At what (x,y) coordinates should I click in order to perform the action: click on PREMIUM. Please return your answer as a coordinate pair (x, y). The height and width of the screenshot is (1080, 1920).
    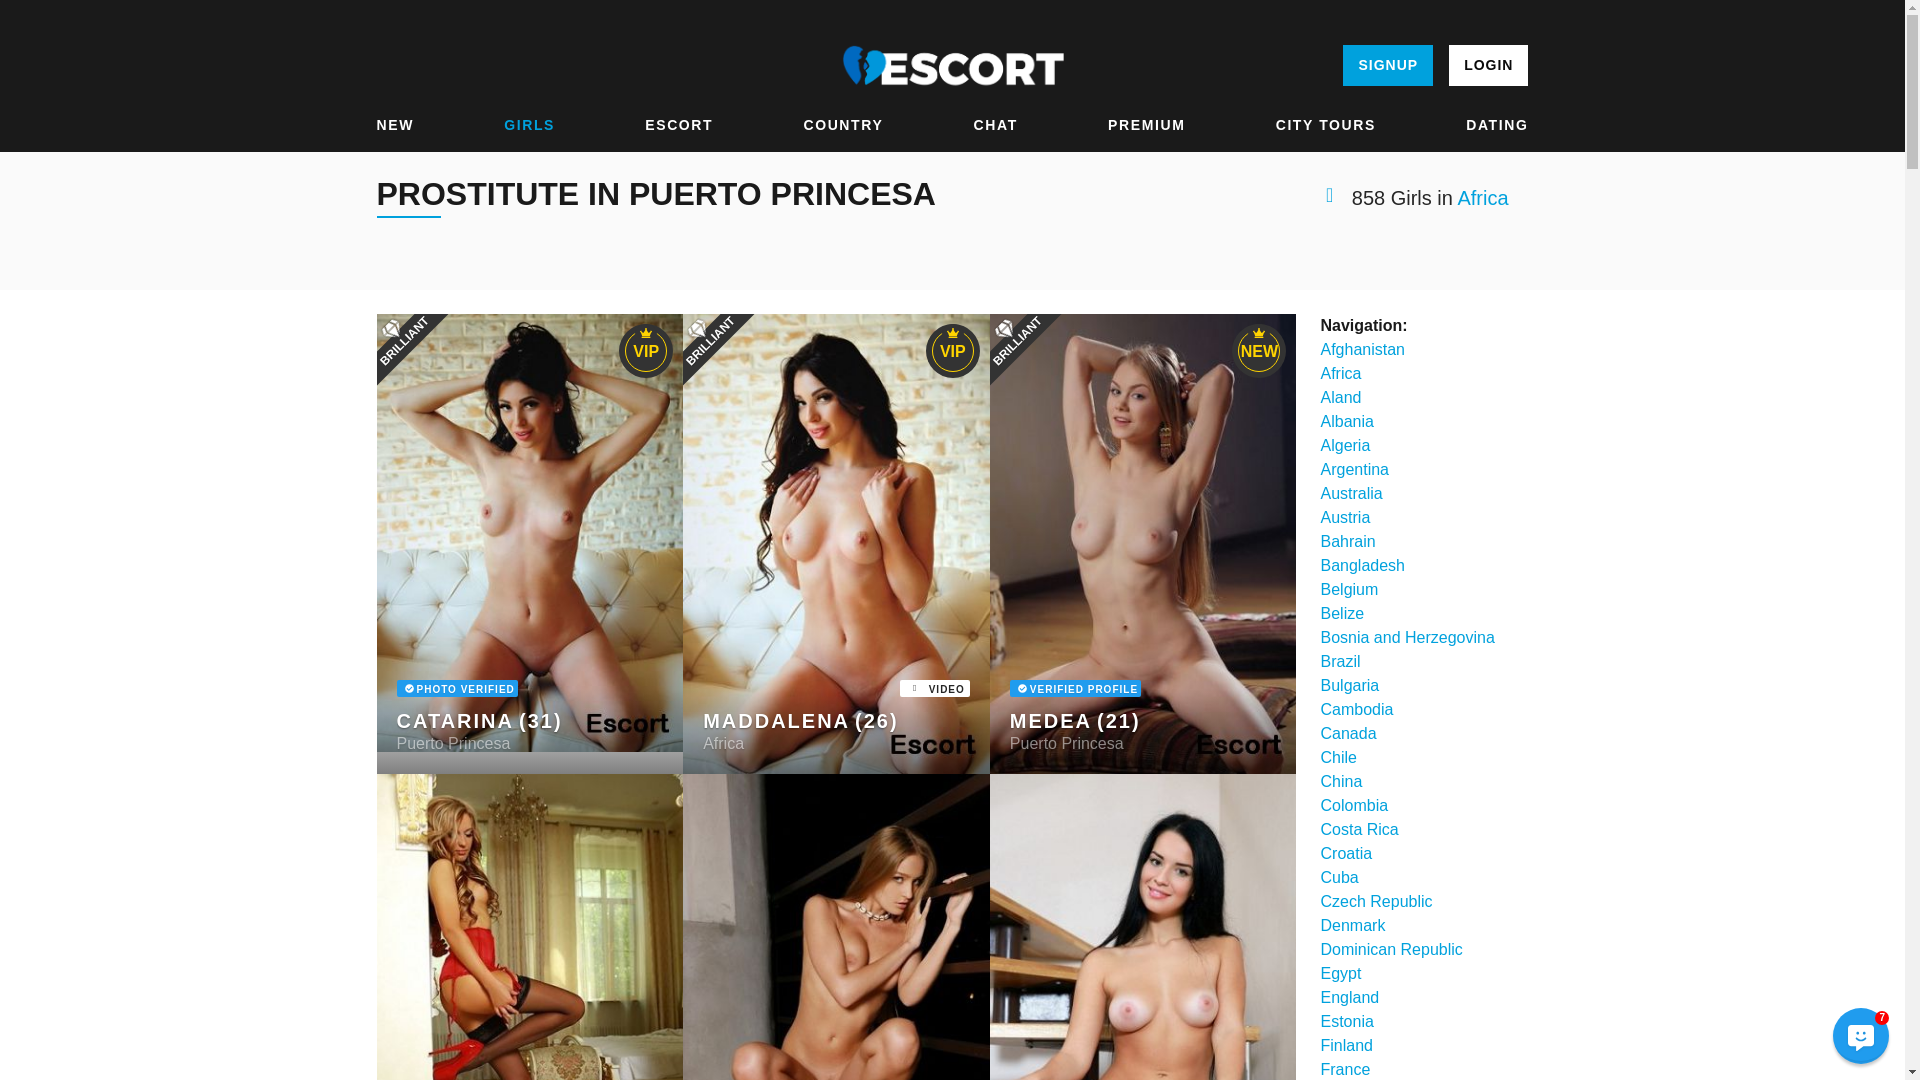
    Looking at the image, I should click on (1146, 125).